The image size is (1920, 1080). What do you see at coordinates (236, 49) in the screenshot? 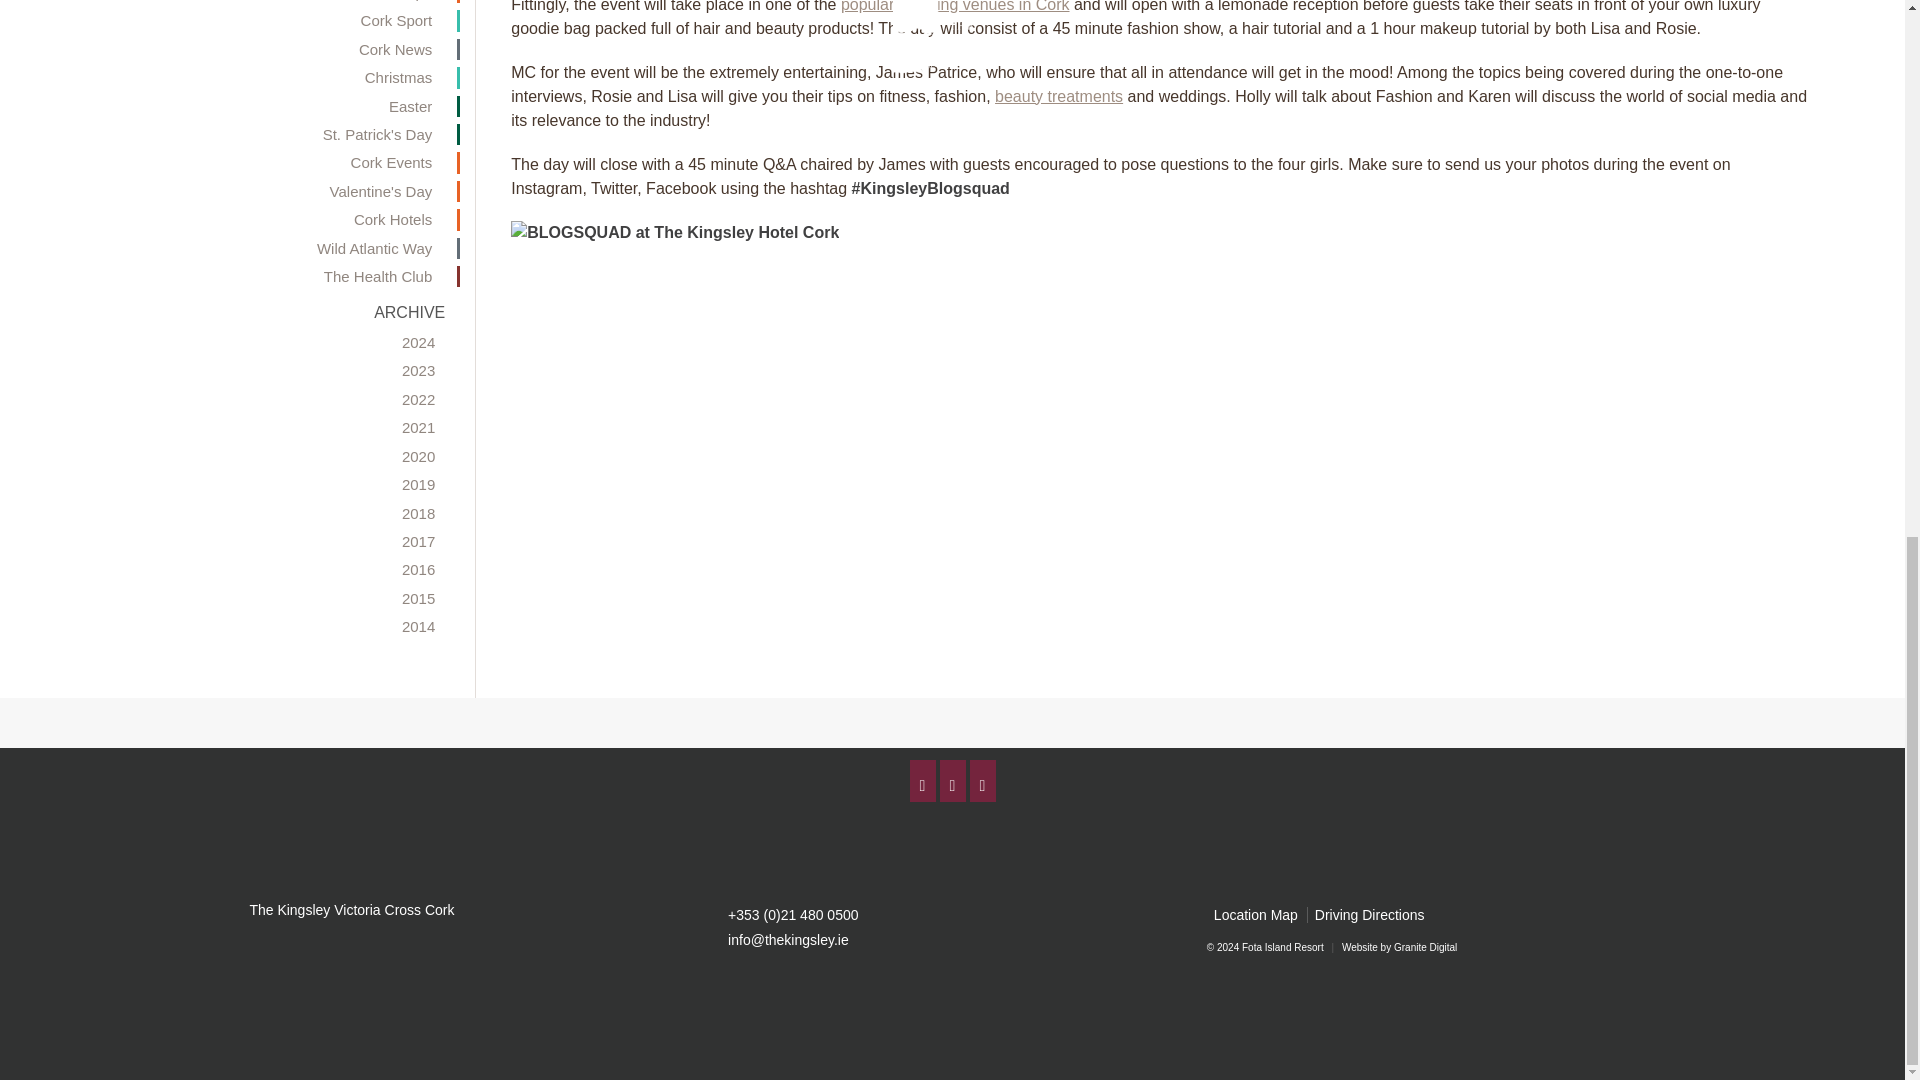
I see `Cork News` at bounding box center [236, 49].